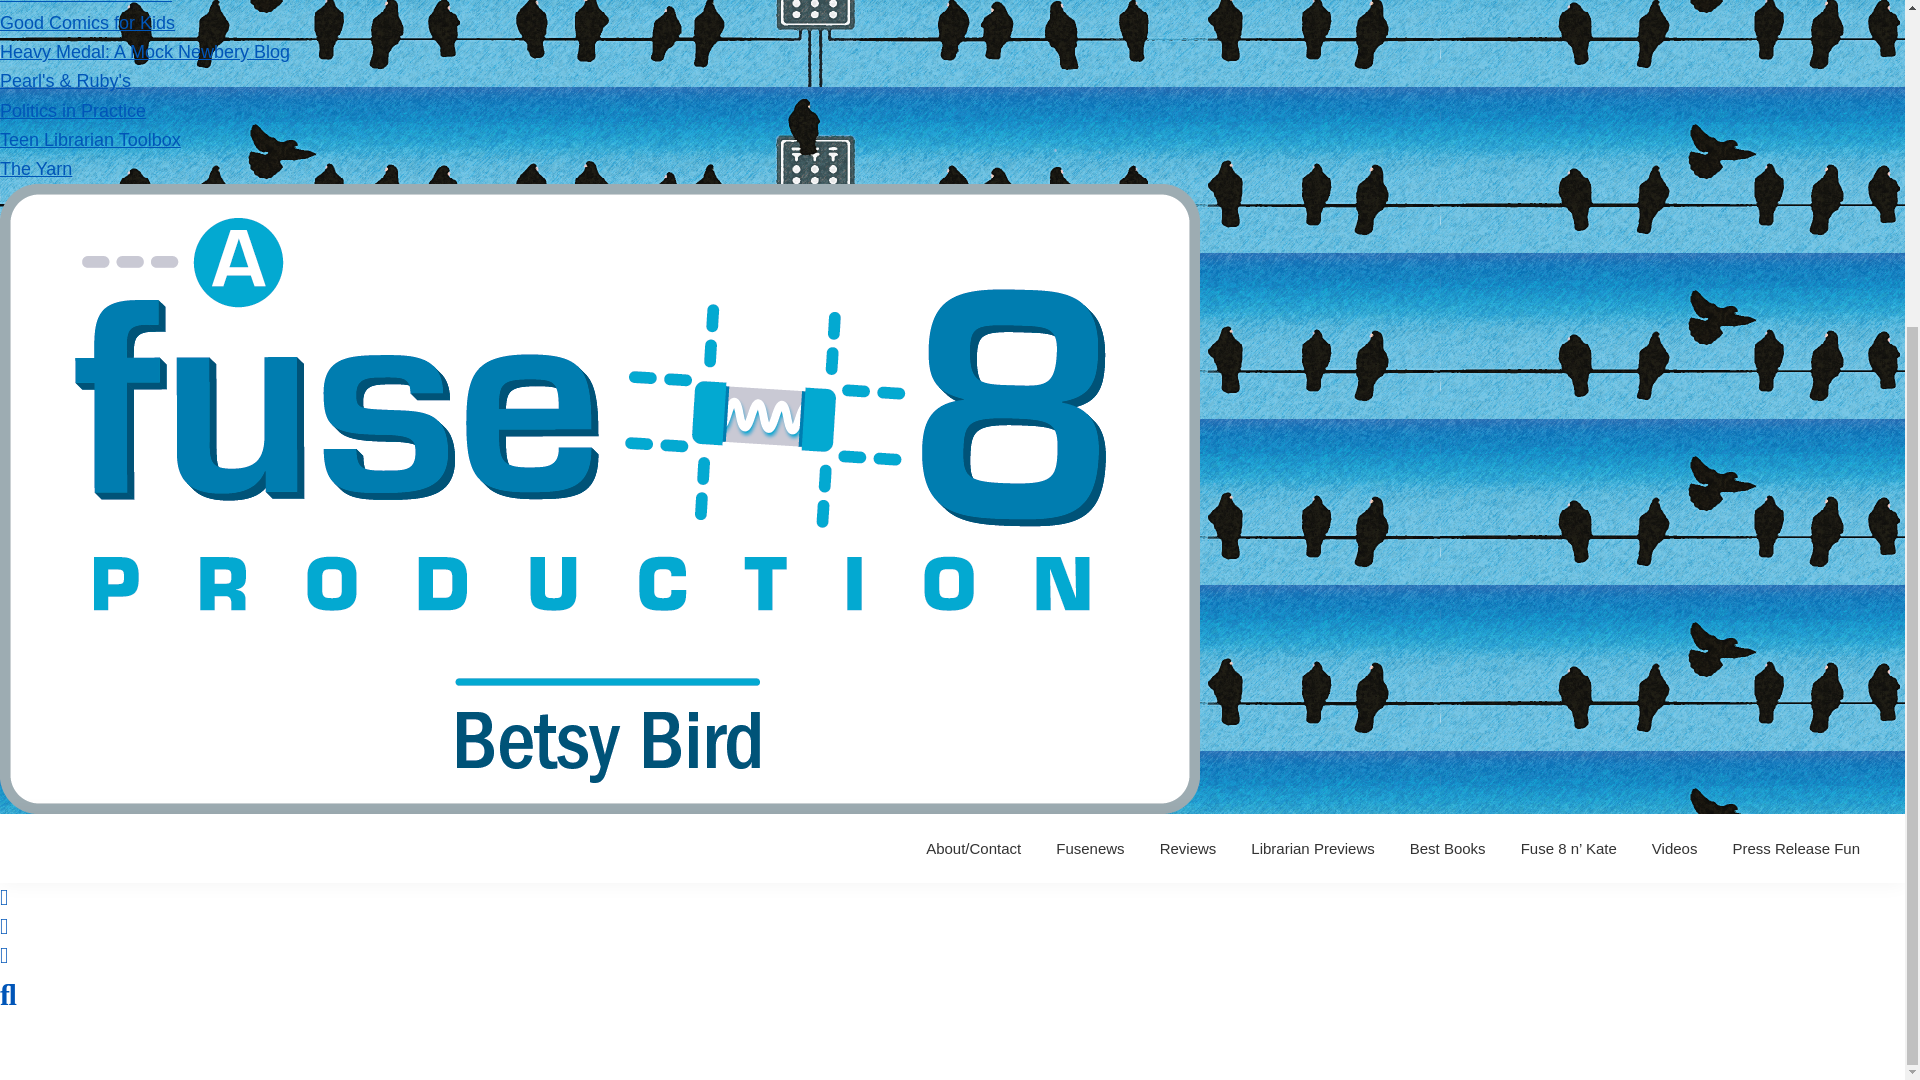 The width and height of the screenshot is (1920, 1080). I want to click on Reviews, so click(1188, 848).